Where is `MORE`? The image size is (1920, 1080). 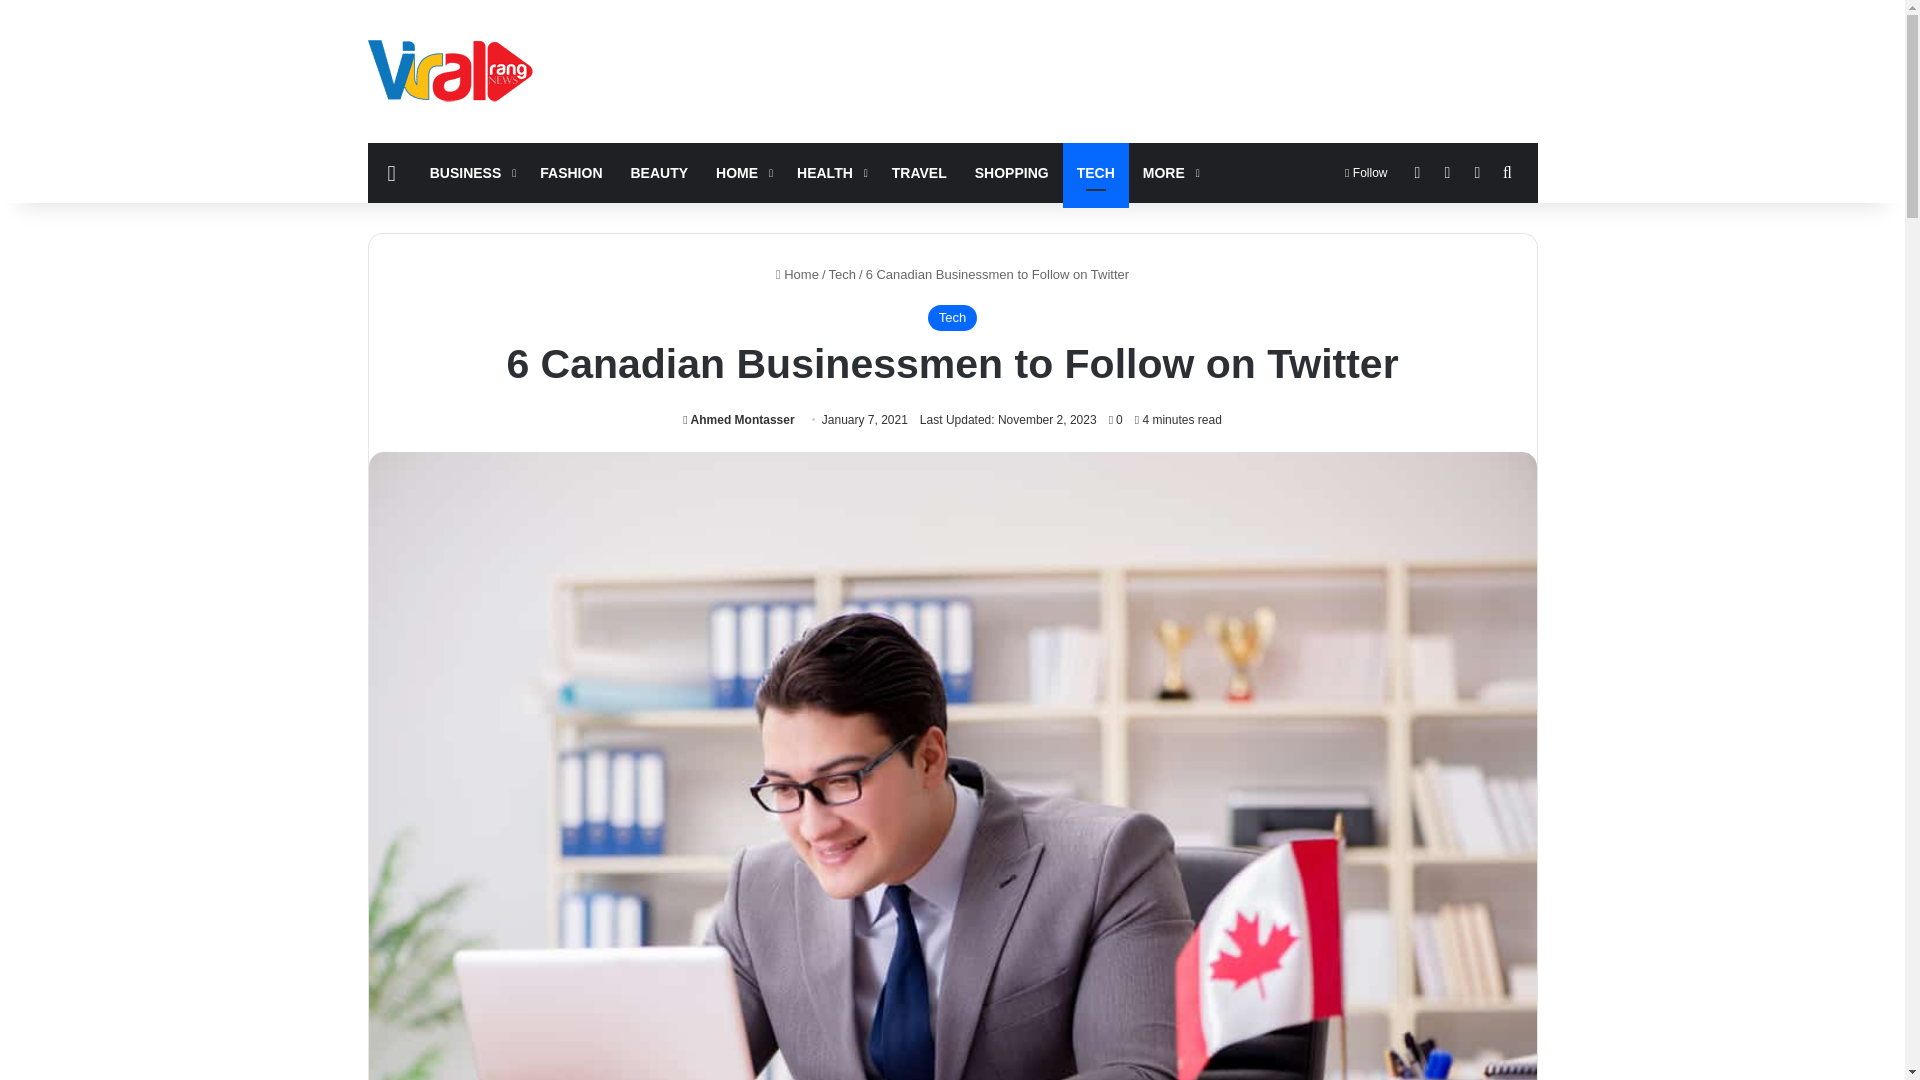 MORE is located at coordinates (1168, 172).